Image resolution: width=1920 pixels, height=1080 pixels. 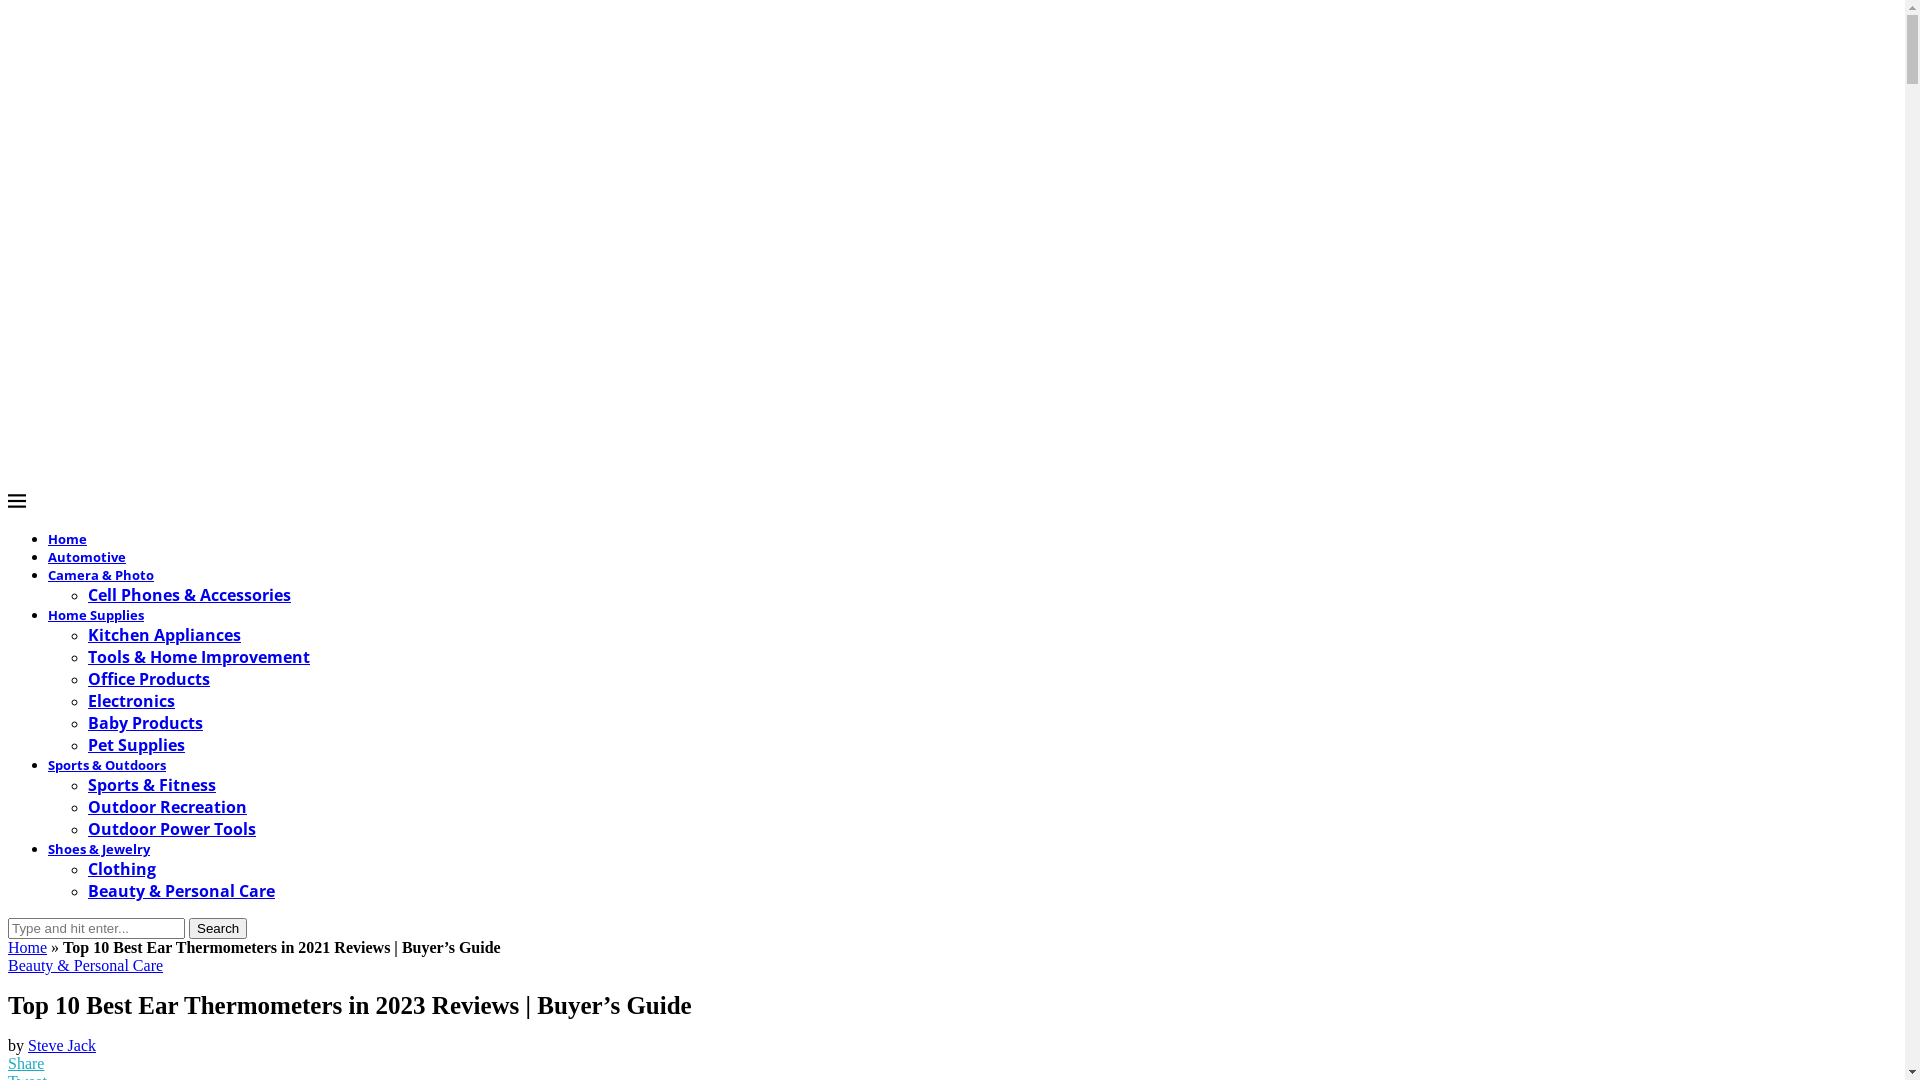 I want to click on Pet Supplies, so click(x=136, y=745).